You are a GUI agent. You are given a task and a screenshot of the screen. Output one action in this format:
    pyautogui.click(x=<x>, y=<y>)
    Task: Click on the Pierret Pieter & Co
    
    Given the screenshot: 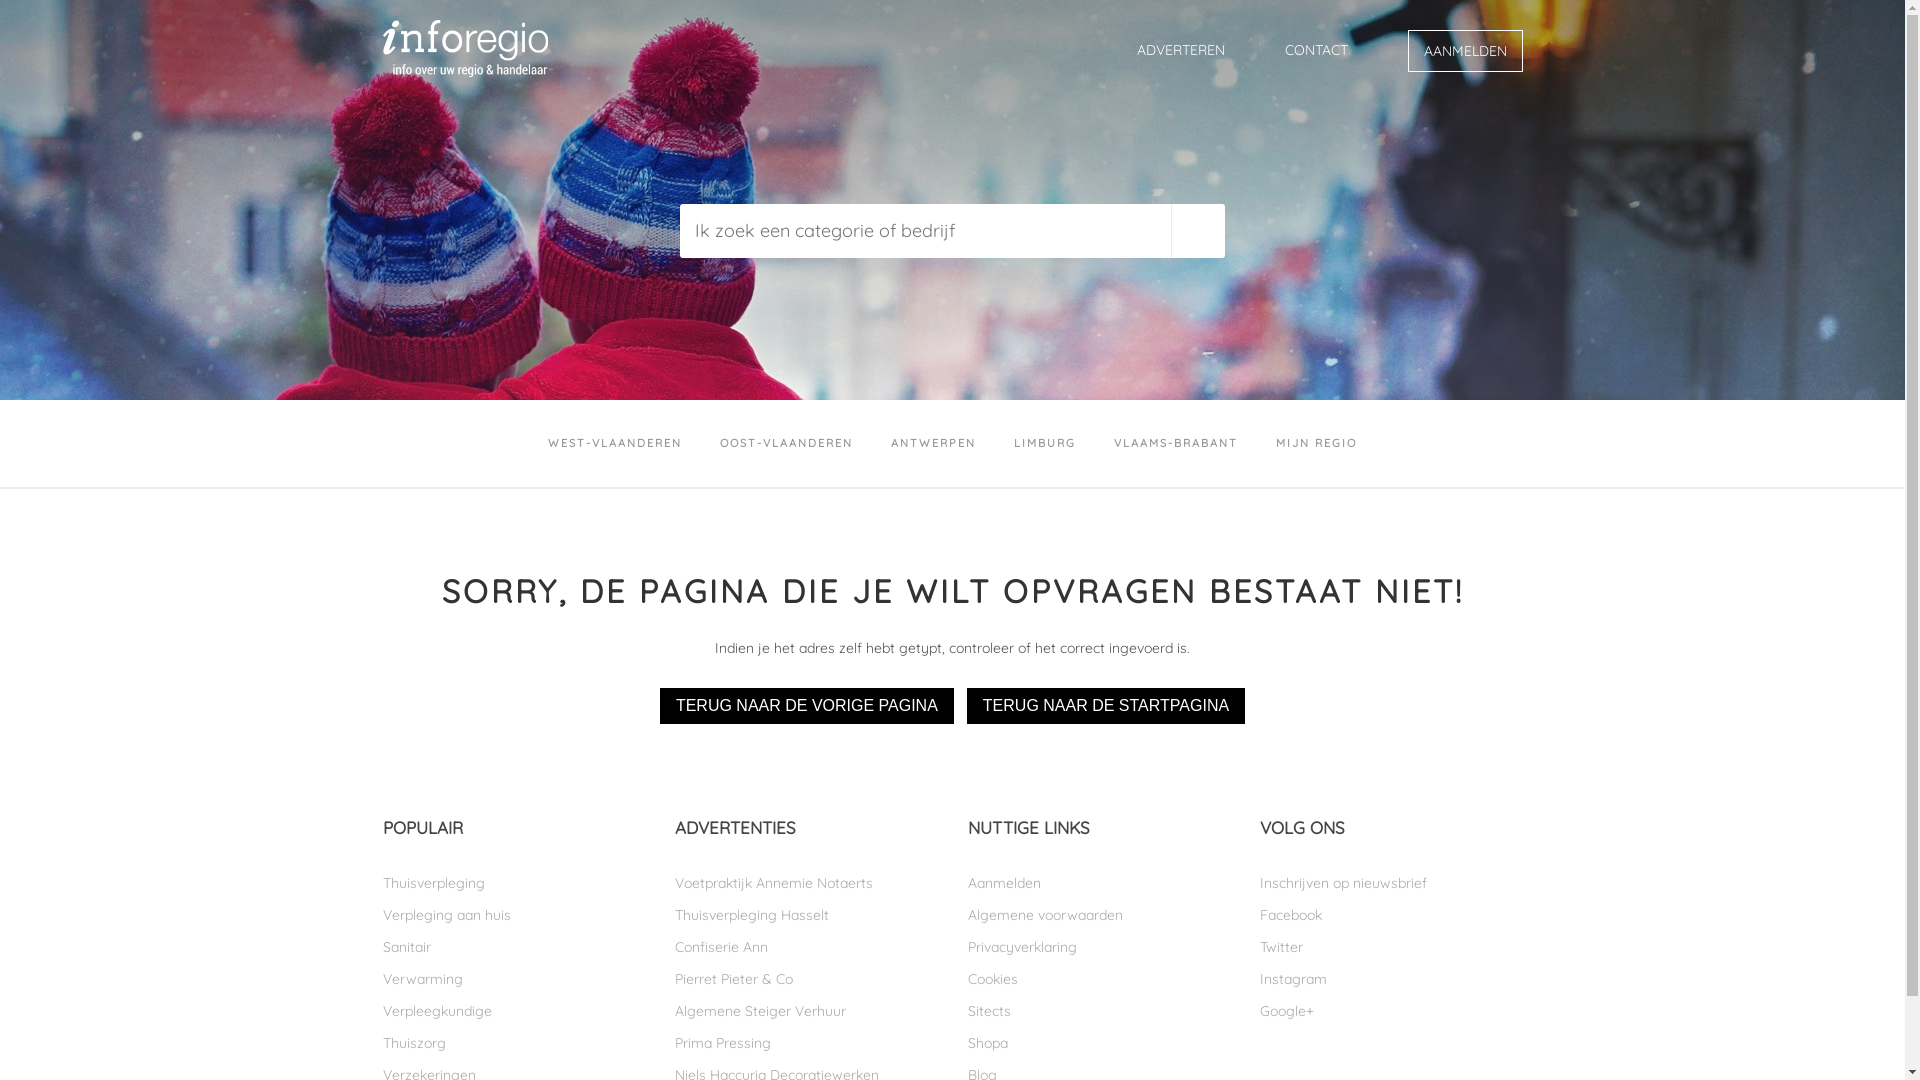 What is the action you would take?
    pyautogui.click(x=806, y=979)
    